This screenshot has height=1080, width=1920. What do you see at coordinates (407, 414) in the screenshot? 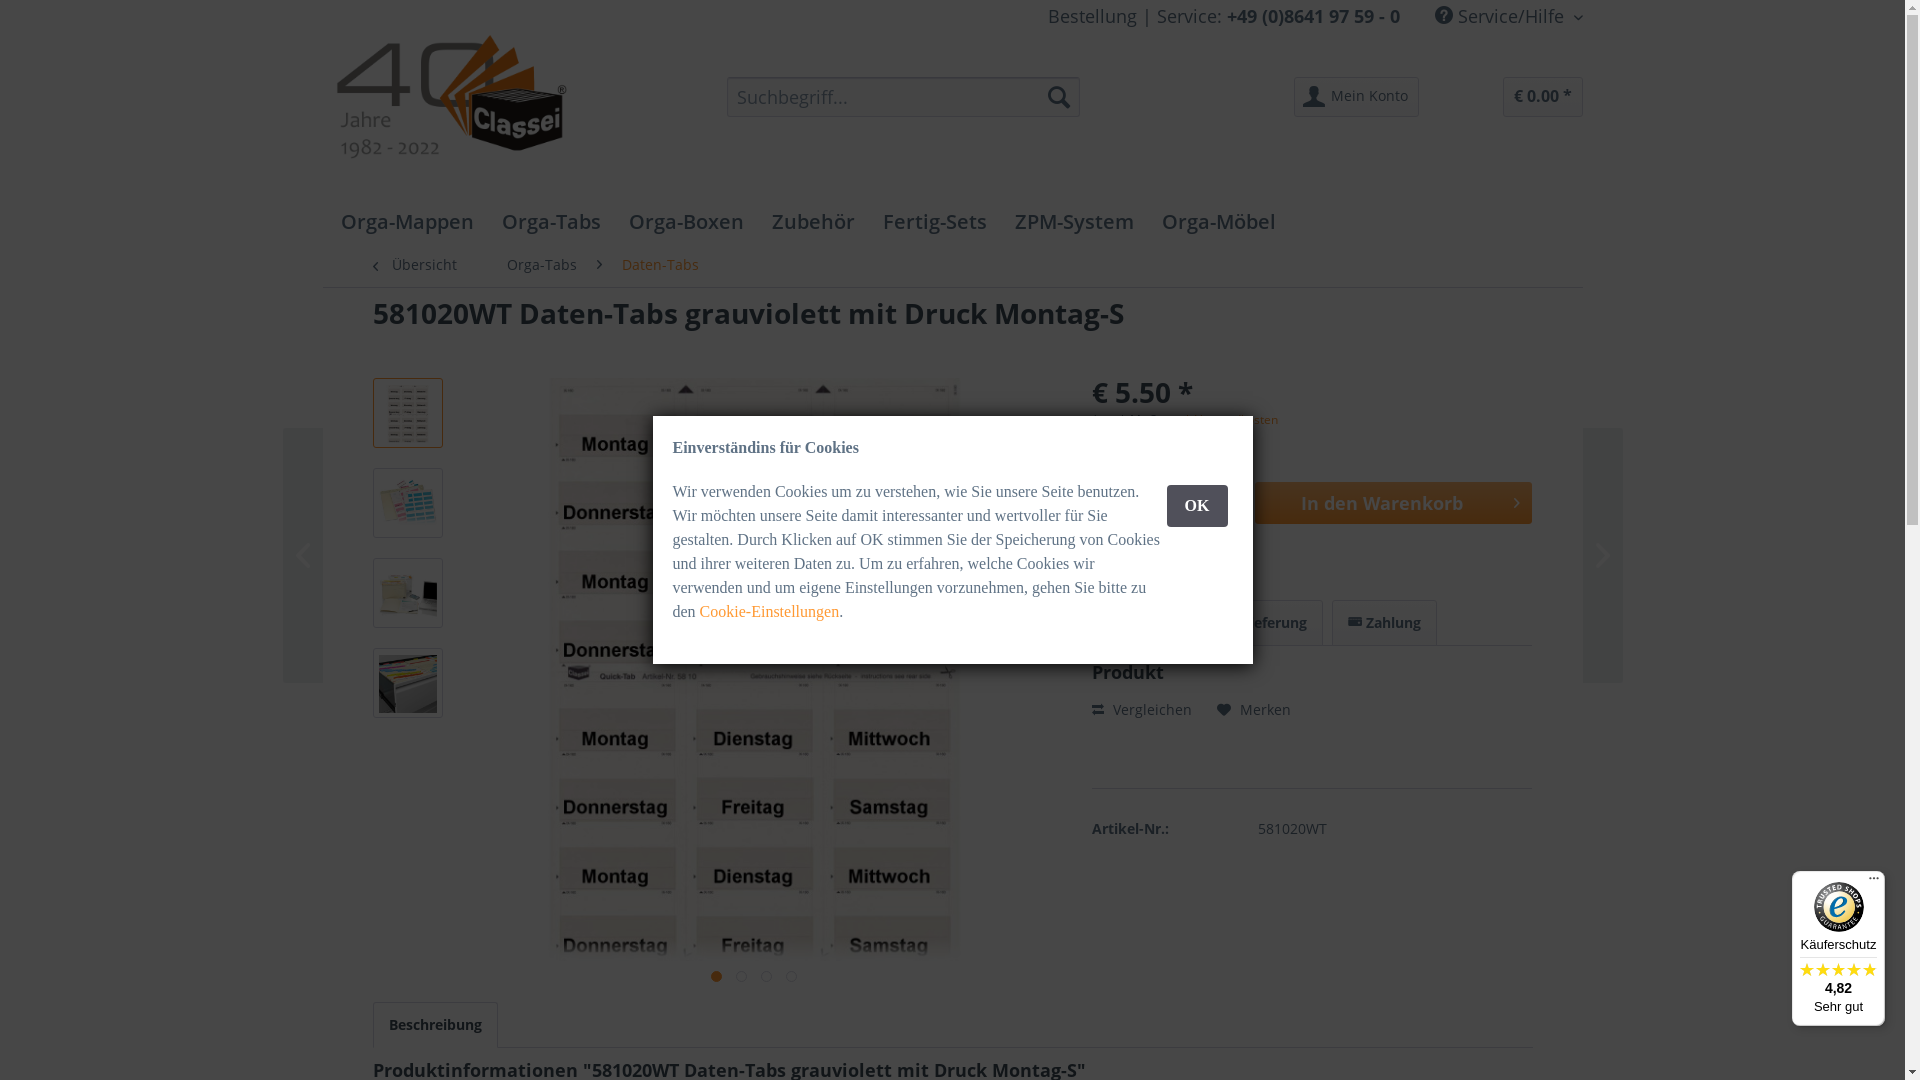
I see `Vorschau: 581020WT Daten-Tabs grauviolett mit Druck Montag-S` at bounding box center [407, 414].